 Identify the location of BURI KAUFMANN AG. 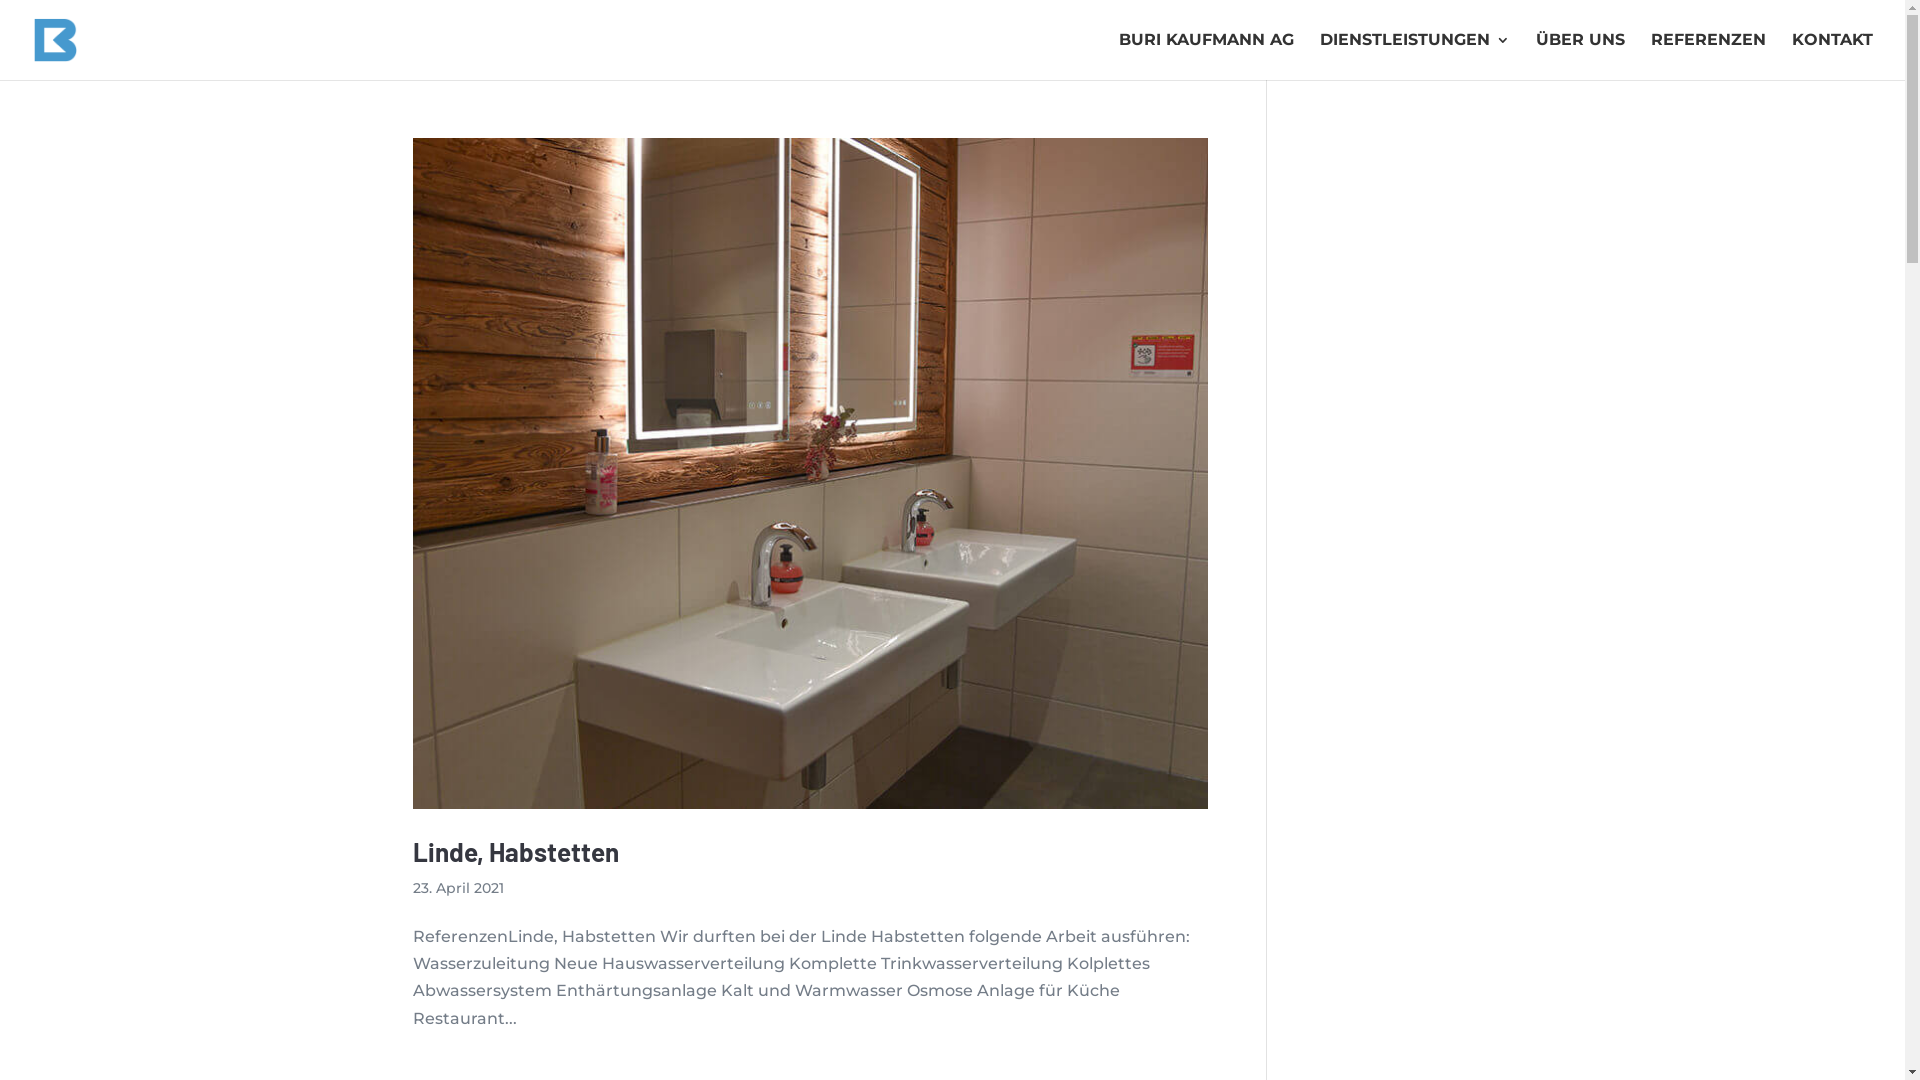
(1206, 56).